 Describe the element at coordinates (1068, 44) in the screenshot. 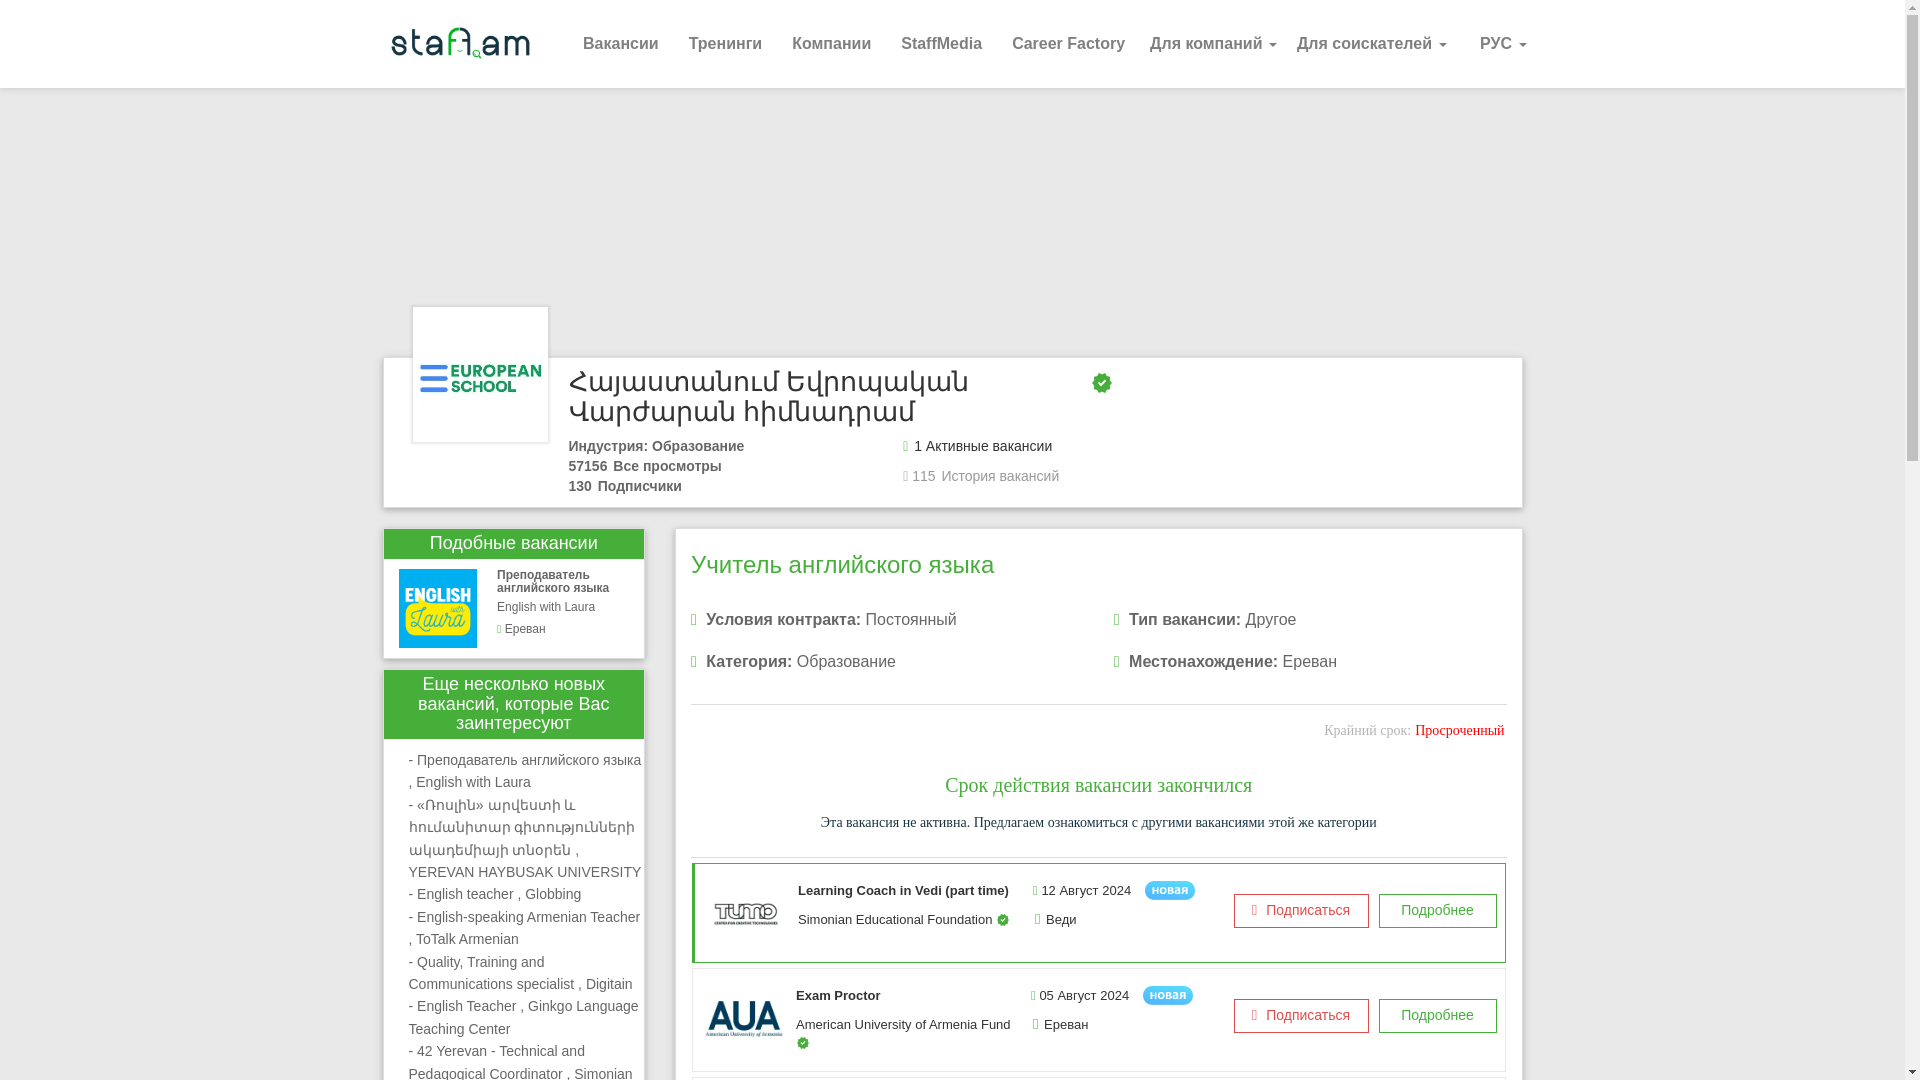

I see `Career Factory` at that location.